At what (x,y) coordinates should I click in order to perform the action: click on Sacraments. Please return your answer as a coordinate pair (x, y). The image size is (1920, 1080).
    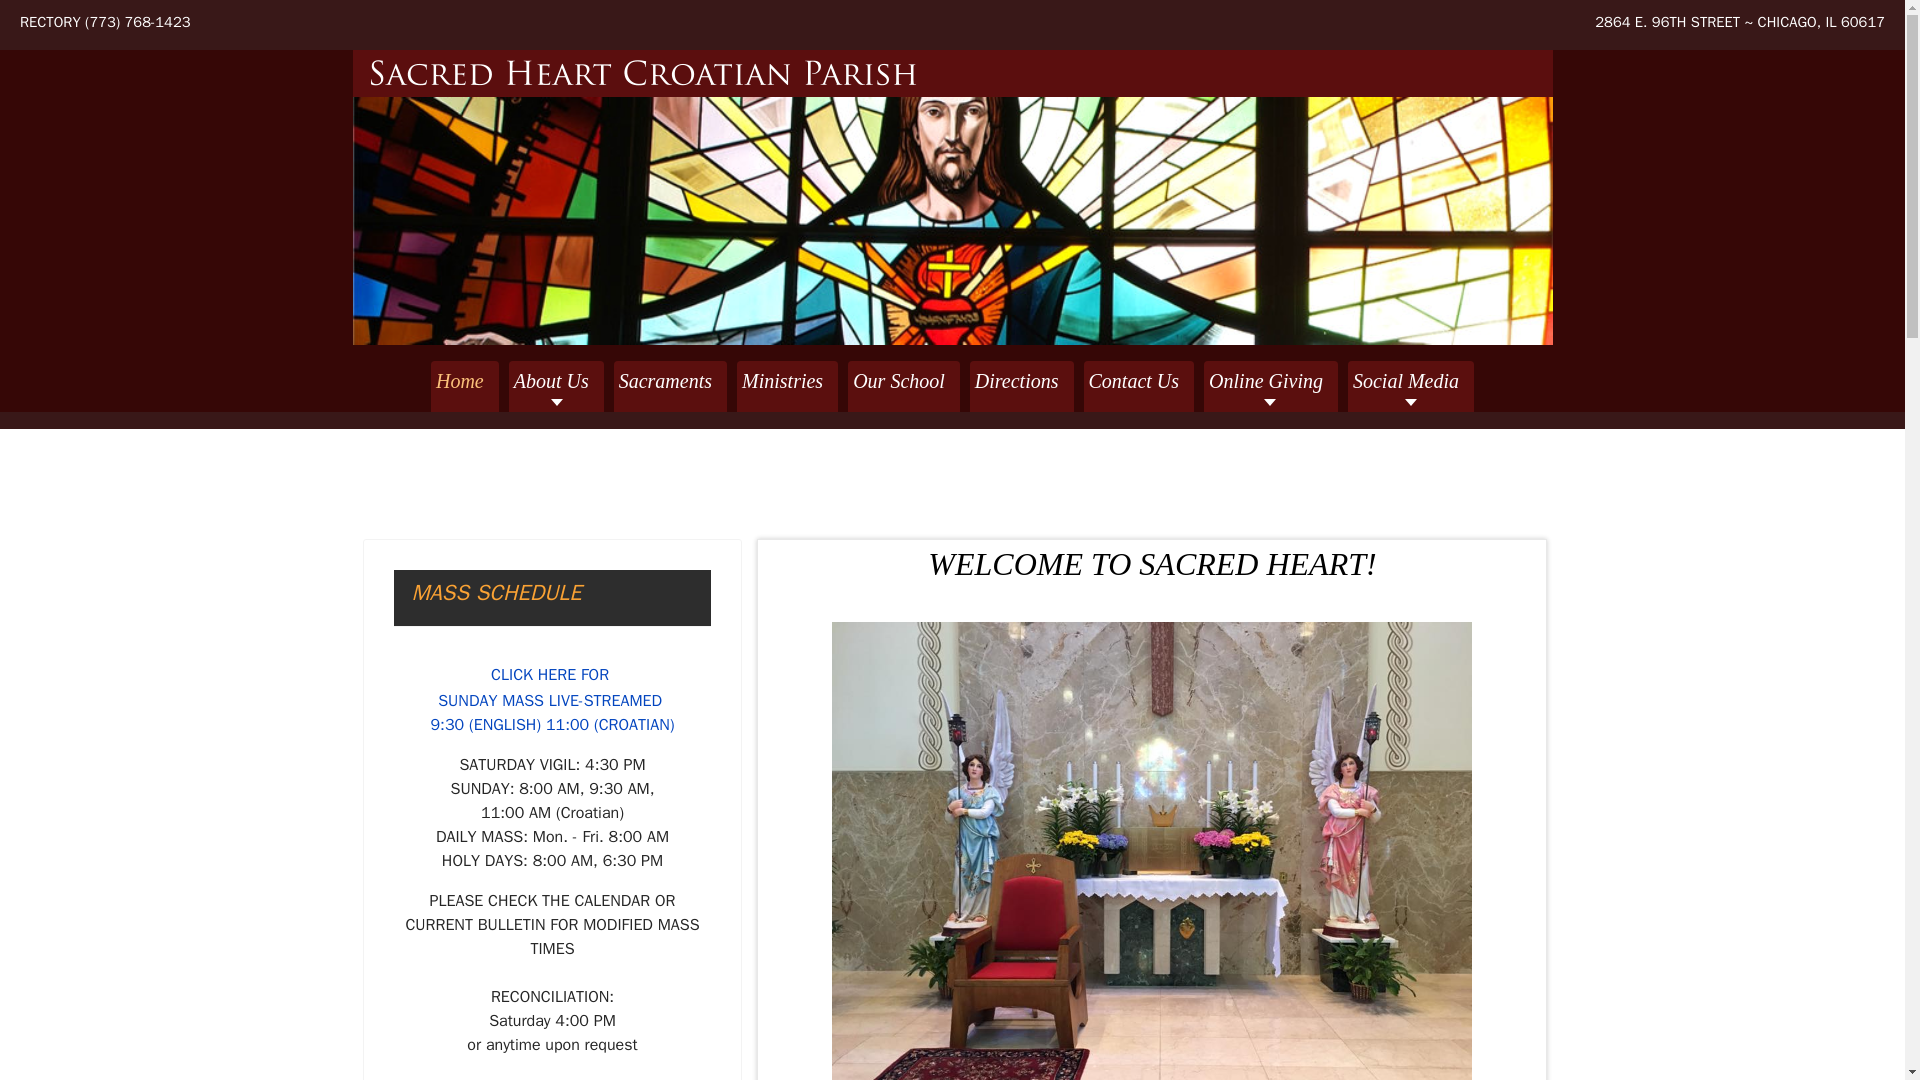
    Looking at the image, I should click on (670, 386).